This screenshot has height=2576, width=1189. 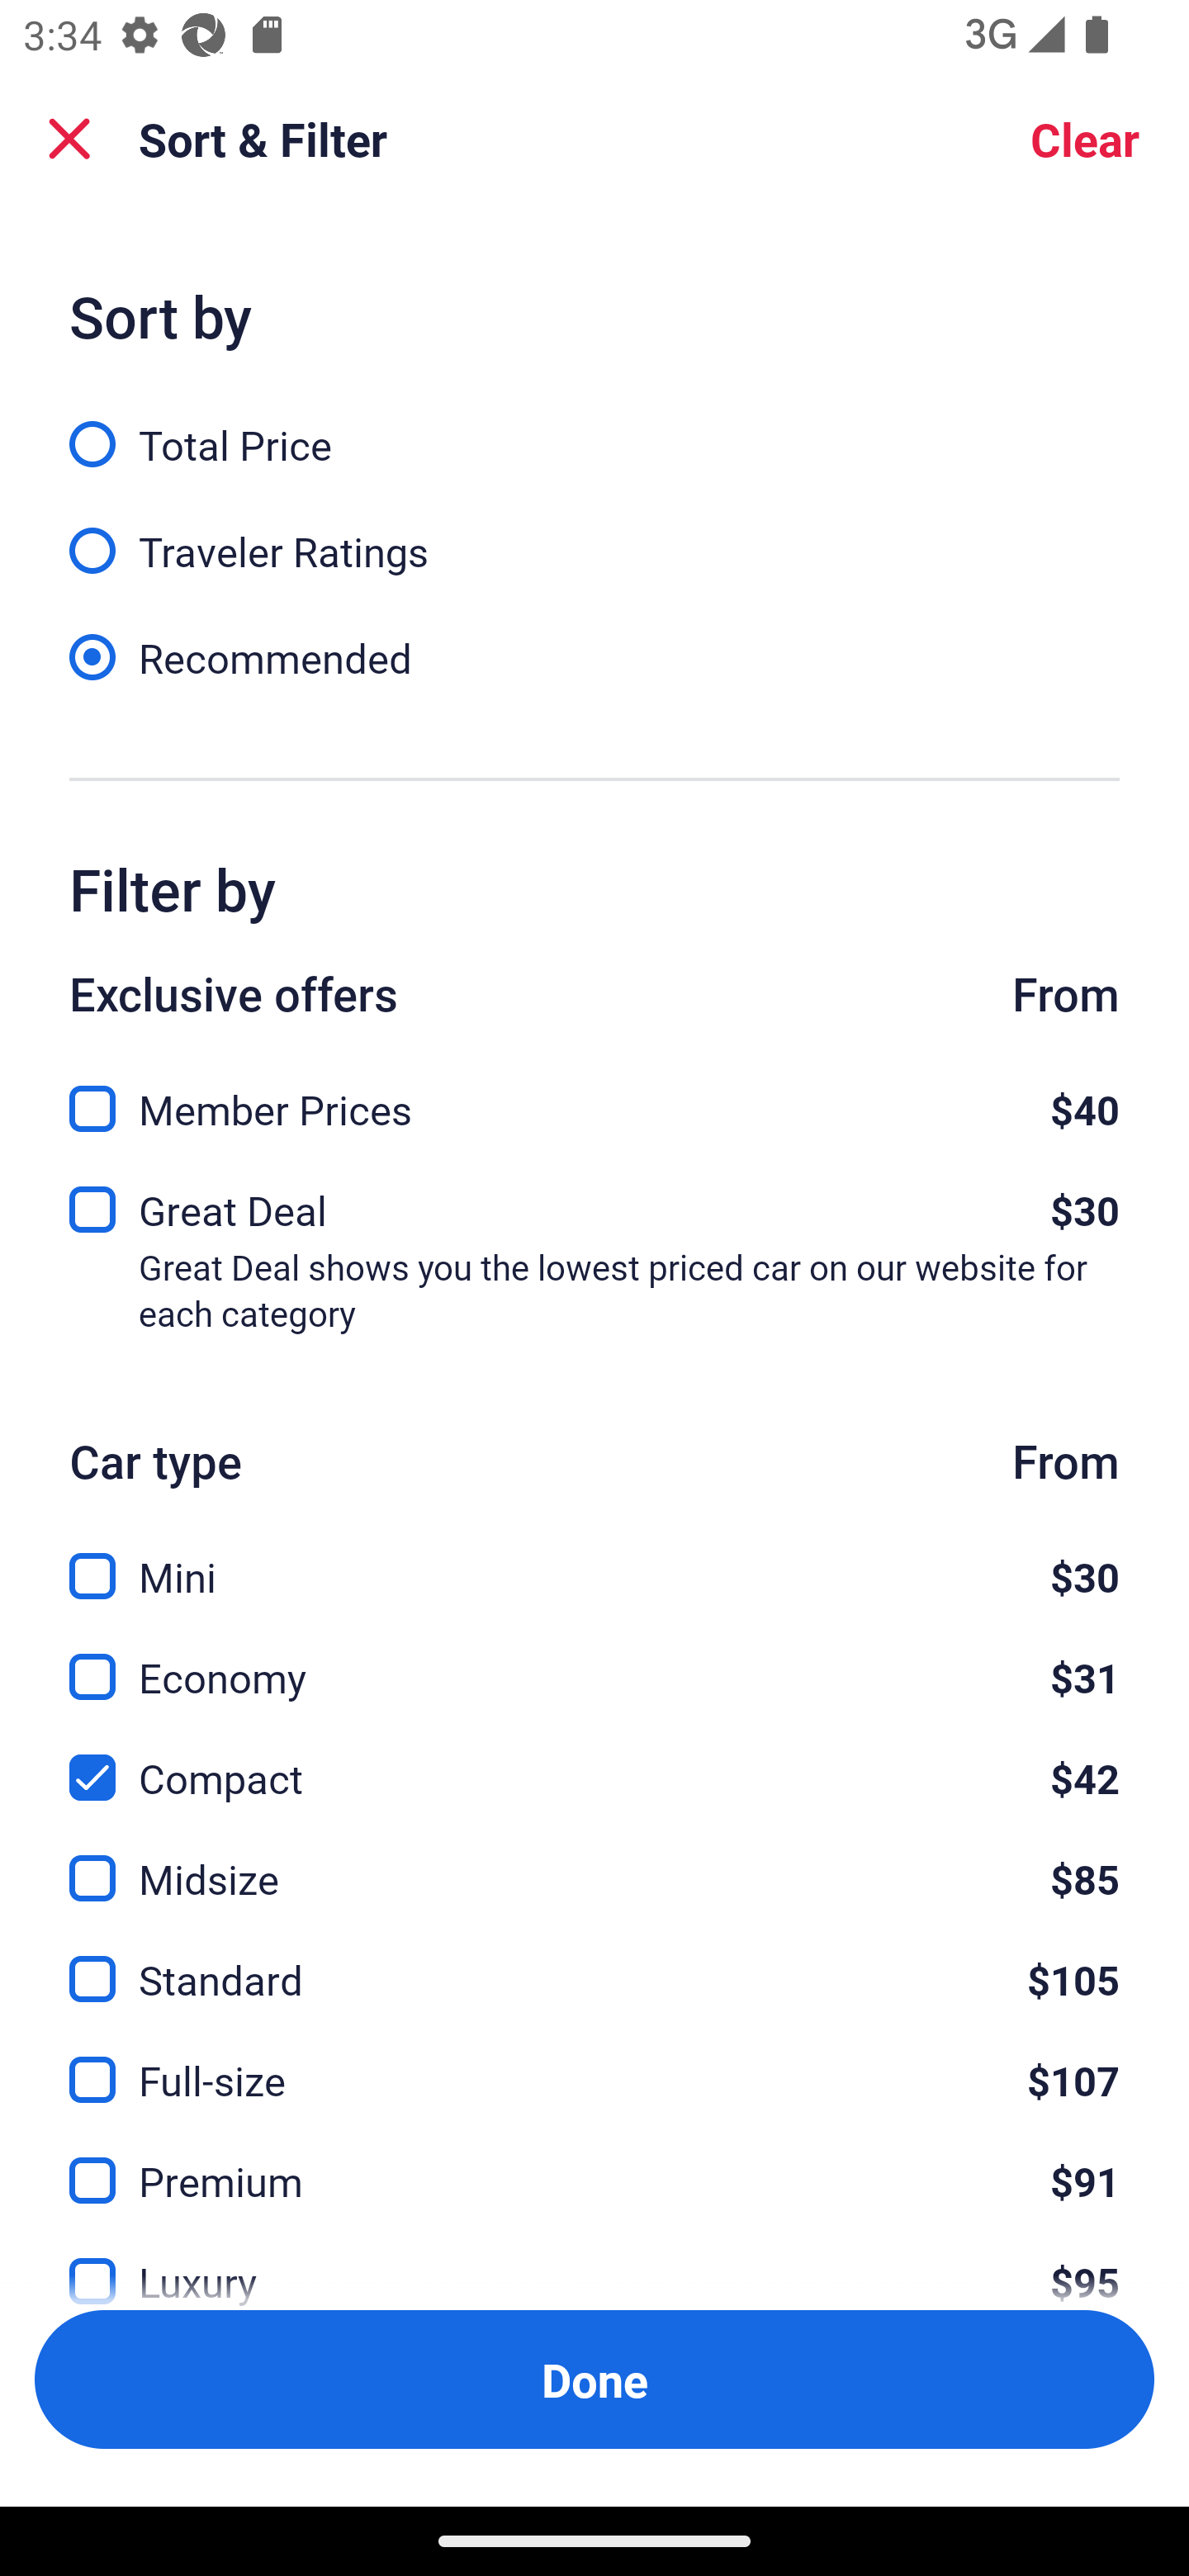 What do you see at coordinates (594, 533) in the screenshot?
I see `Traveler Ratings` at bounding box center [594, 533].